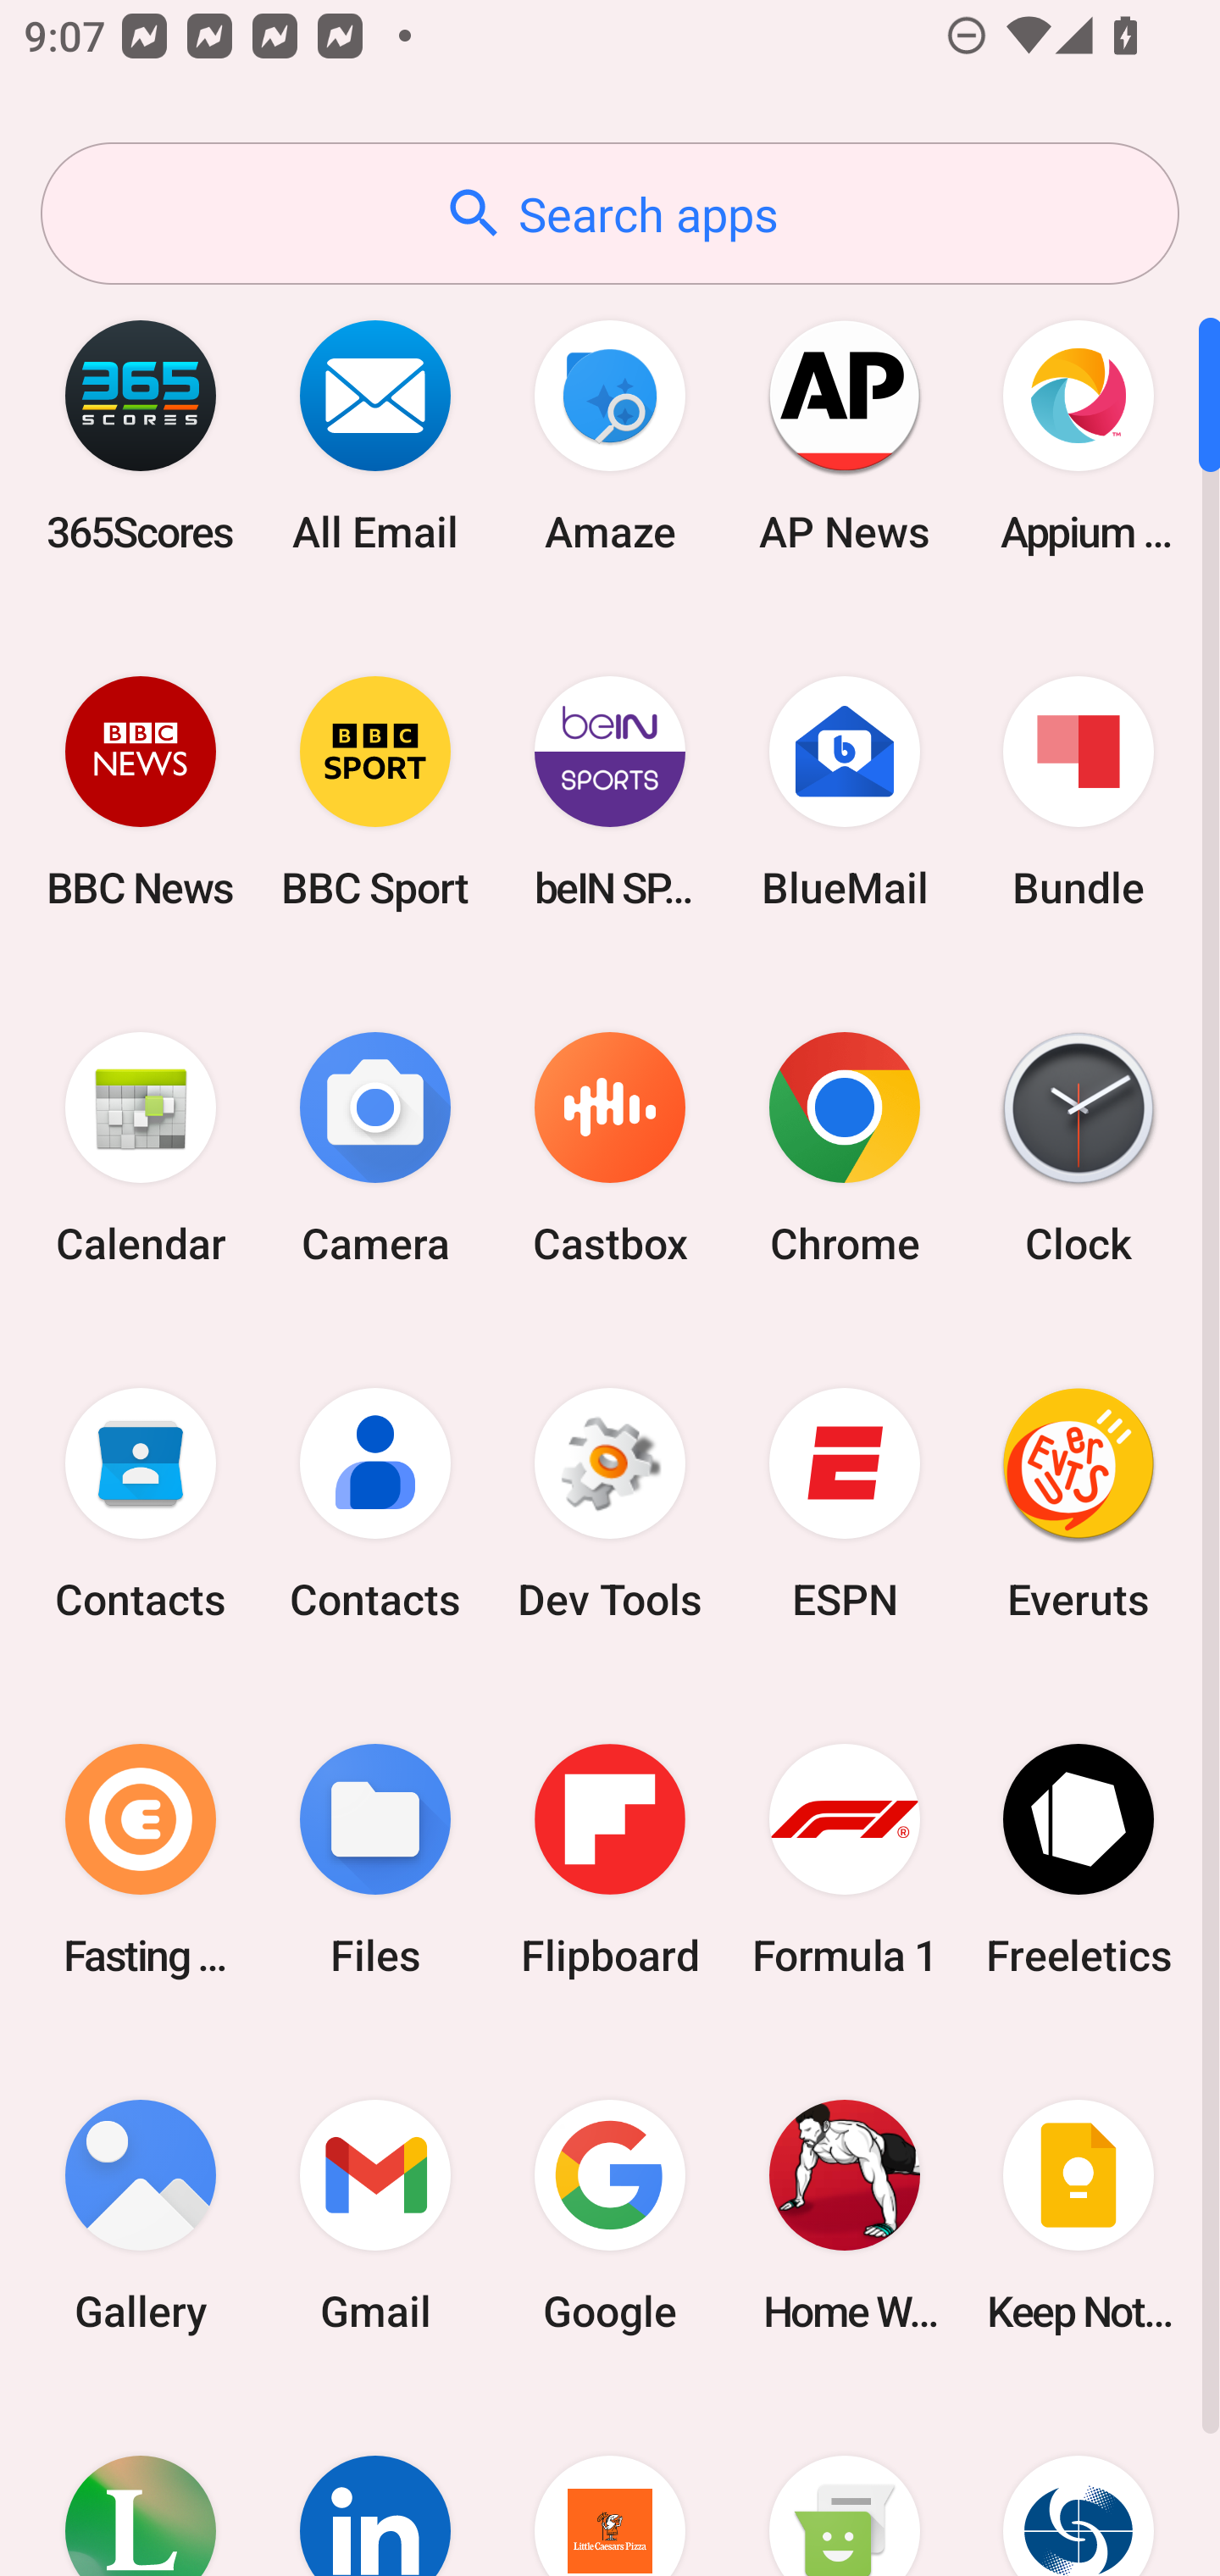 This screenshot has height=2576, width=1220. What do you see at coordinates (375, 1149) in the screenshot?
I see `Camera` at bounding box center [375, 1149].